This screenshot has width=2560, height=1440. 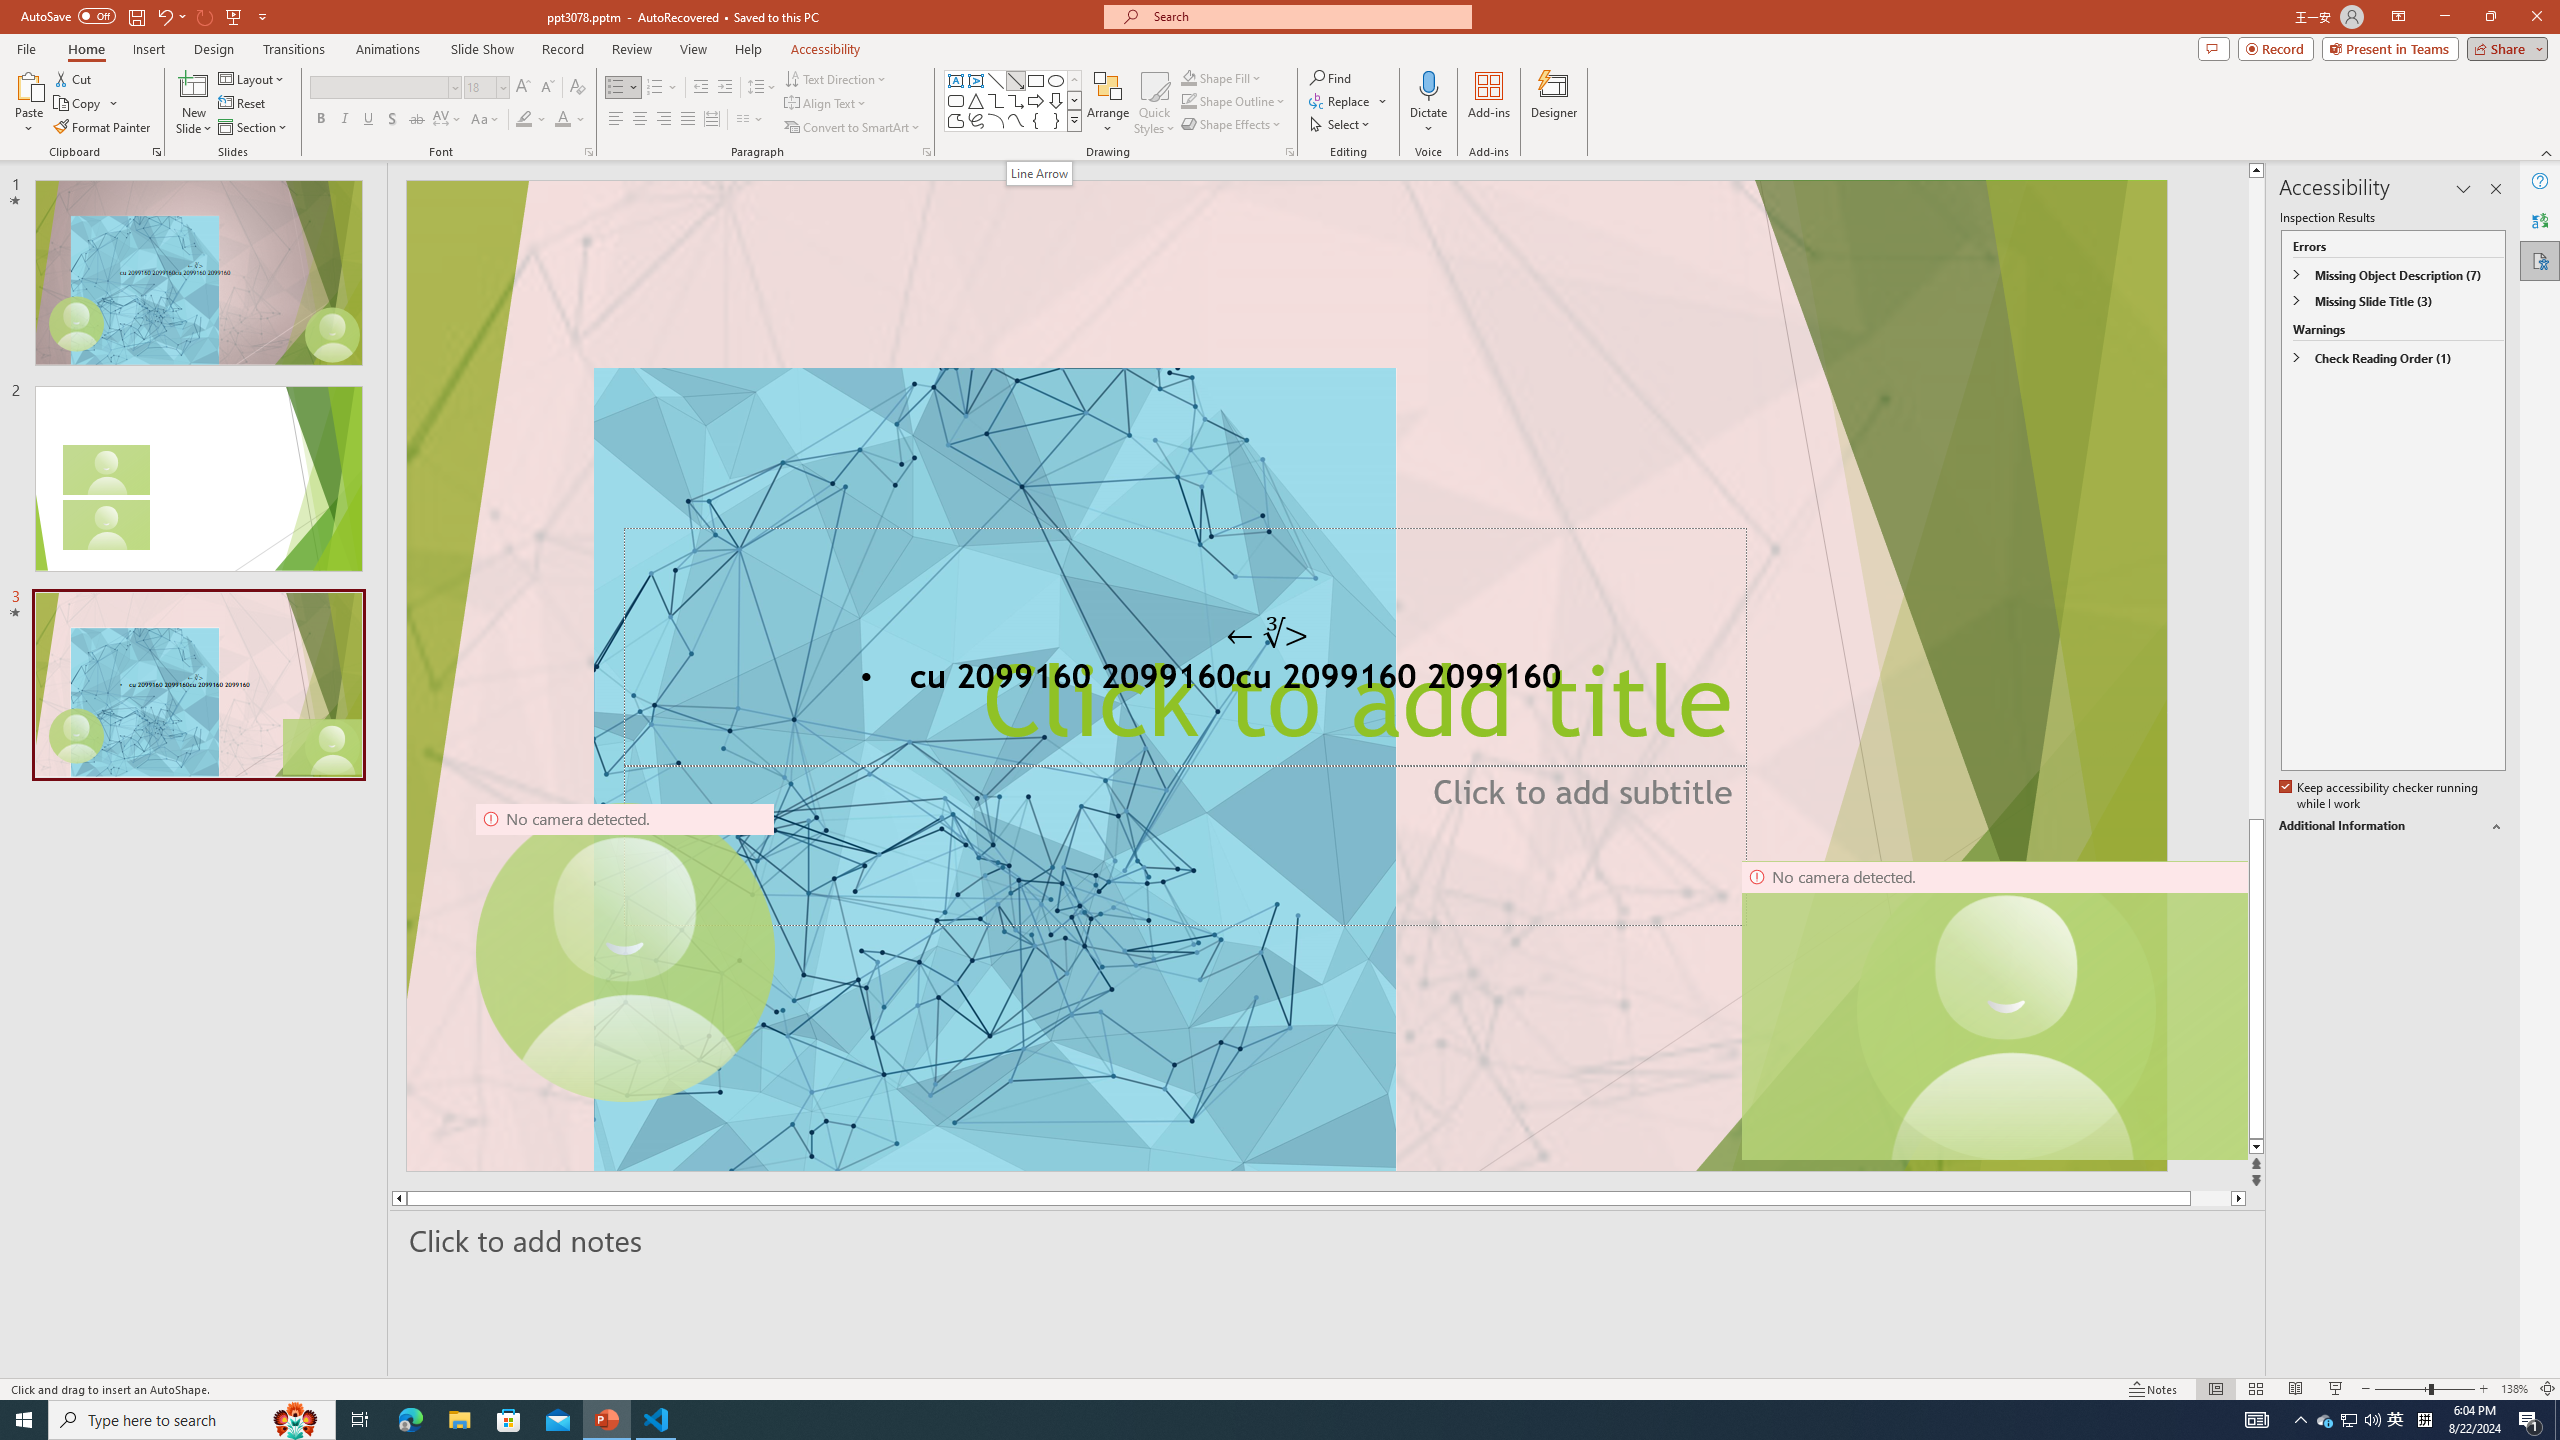 I want to click on Clear Formatting, so click(x=576, y=88).